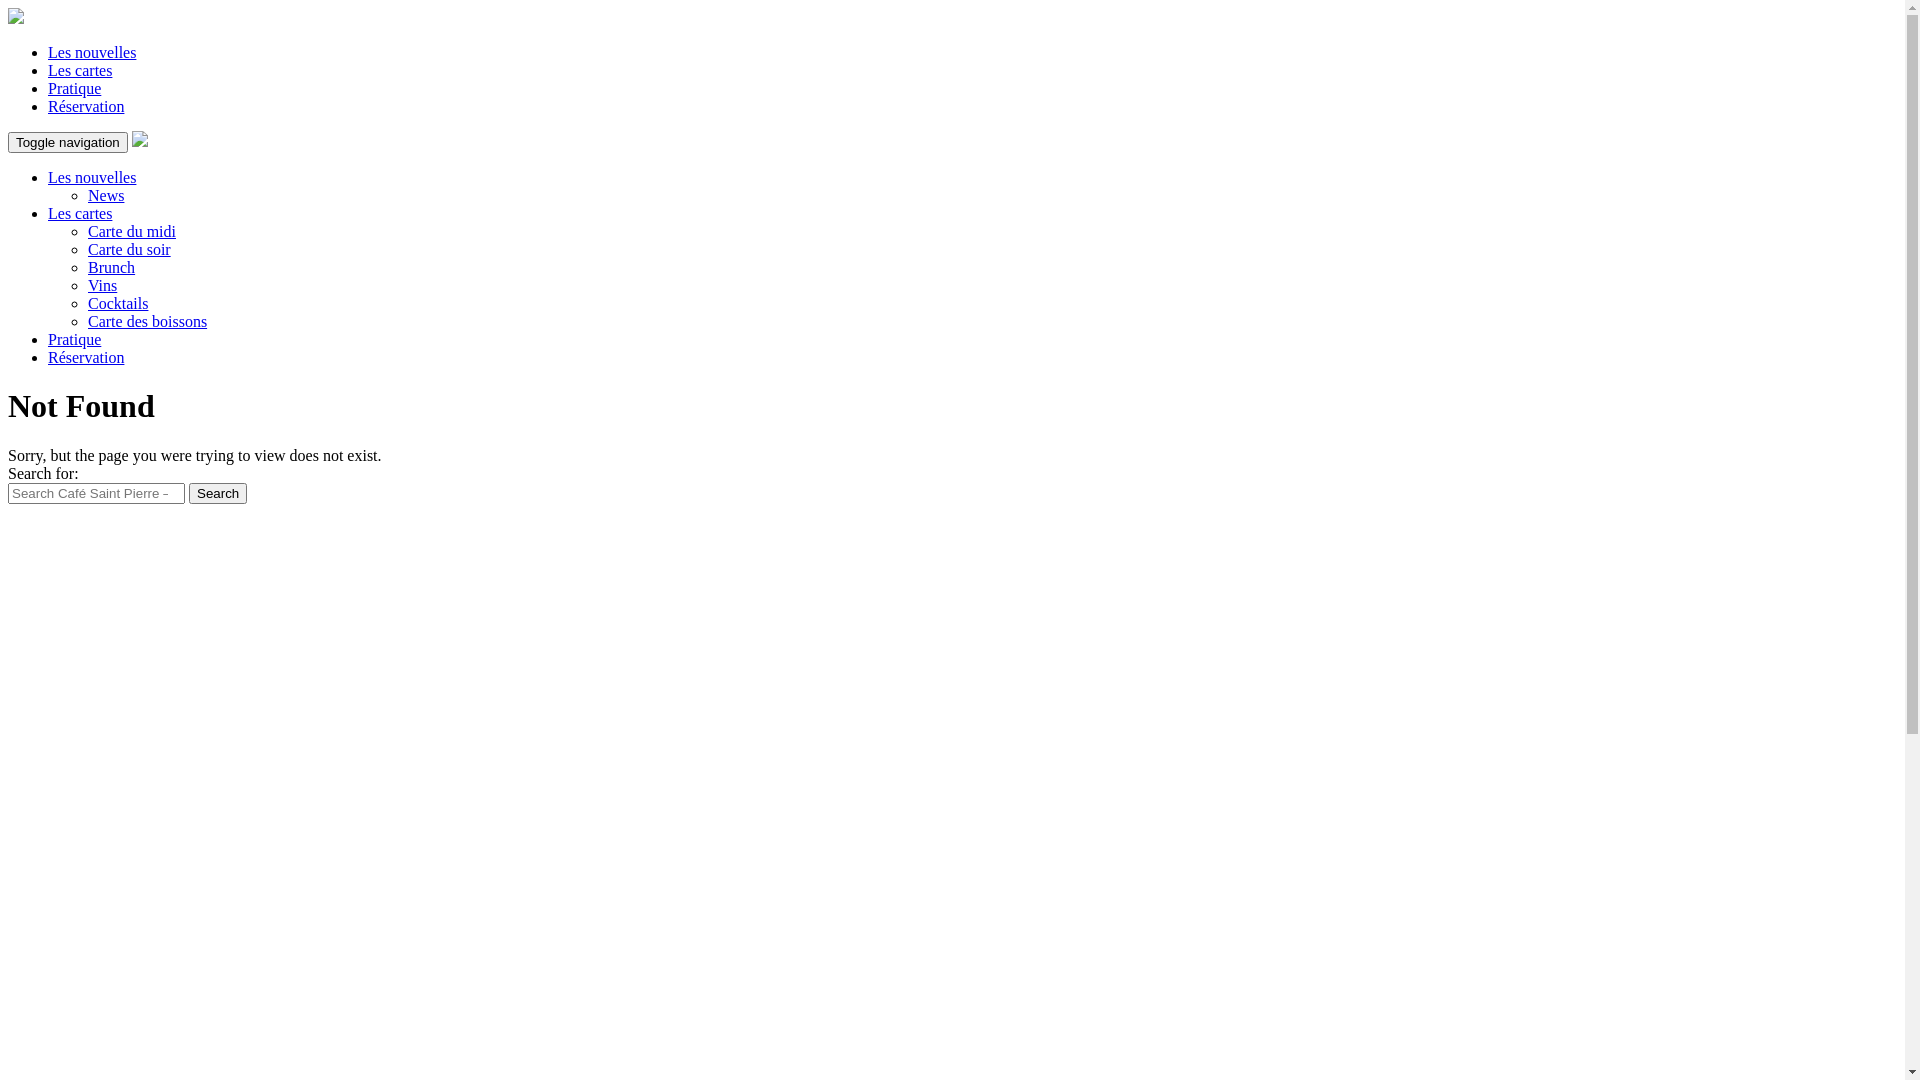  What do you see at coordinates (140, 142) in the screenshot?
I see `Saint-Pierre` at bounding box center [140, 142].